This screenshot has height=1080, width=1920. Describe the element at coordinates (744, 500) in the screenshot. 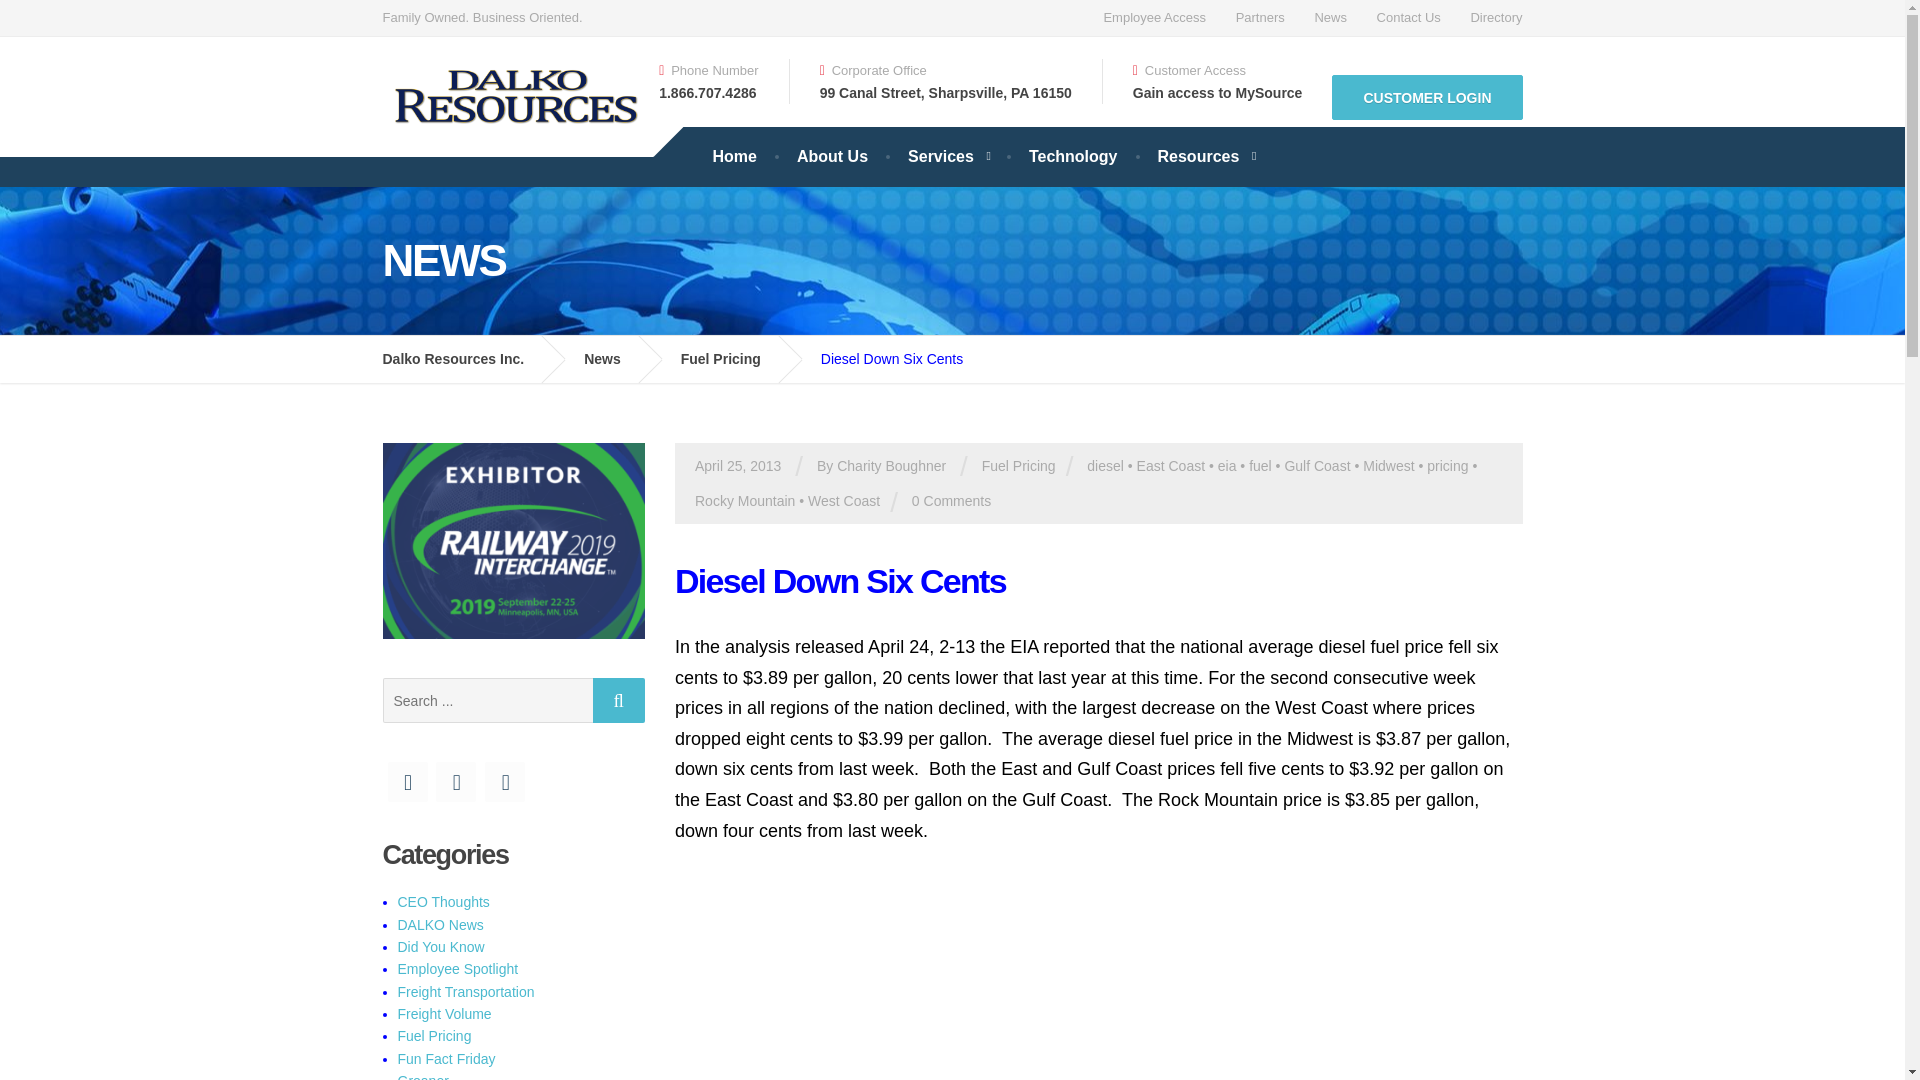

I see `Rocky Mountain` at that location.